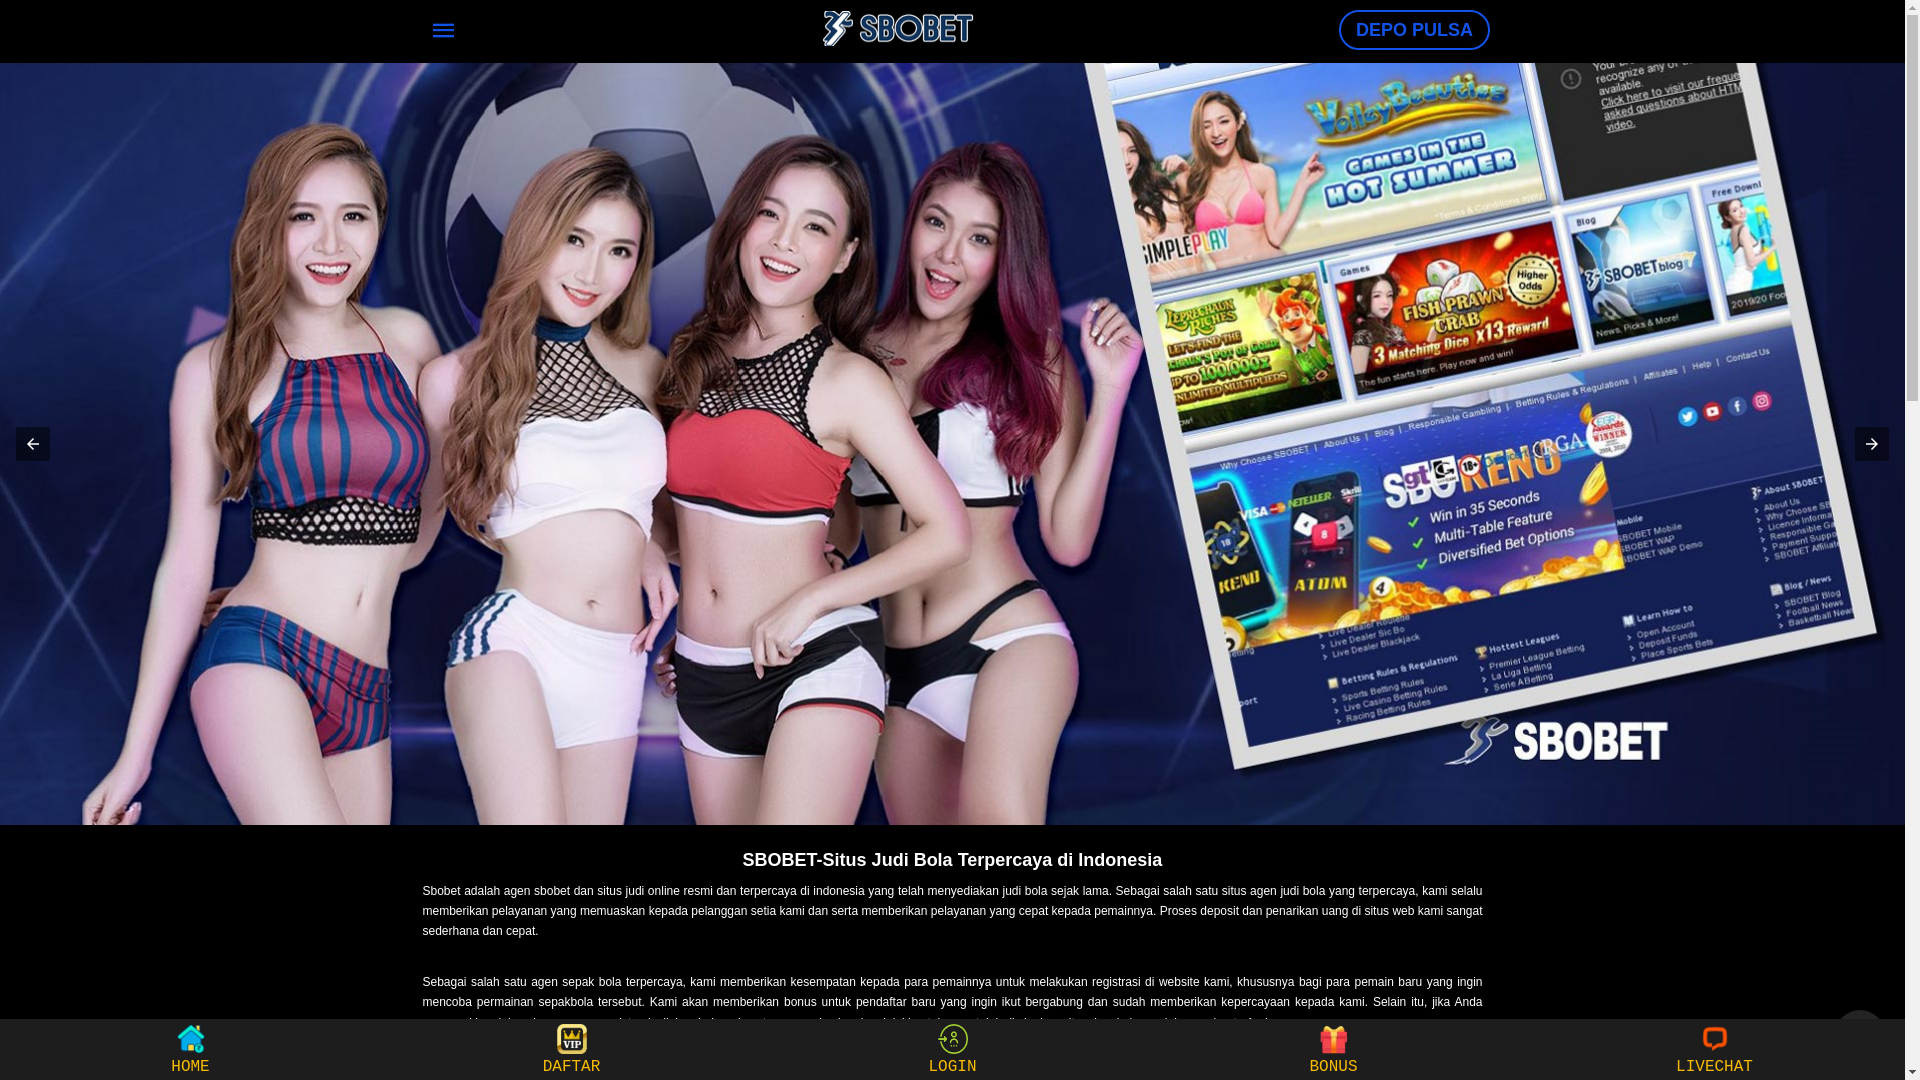 This screenshot has height=1080, width=1920. Describe the element at coordinates (1860, 1035) in the screenshot. I see `back to top` at that location.